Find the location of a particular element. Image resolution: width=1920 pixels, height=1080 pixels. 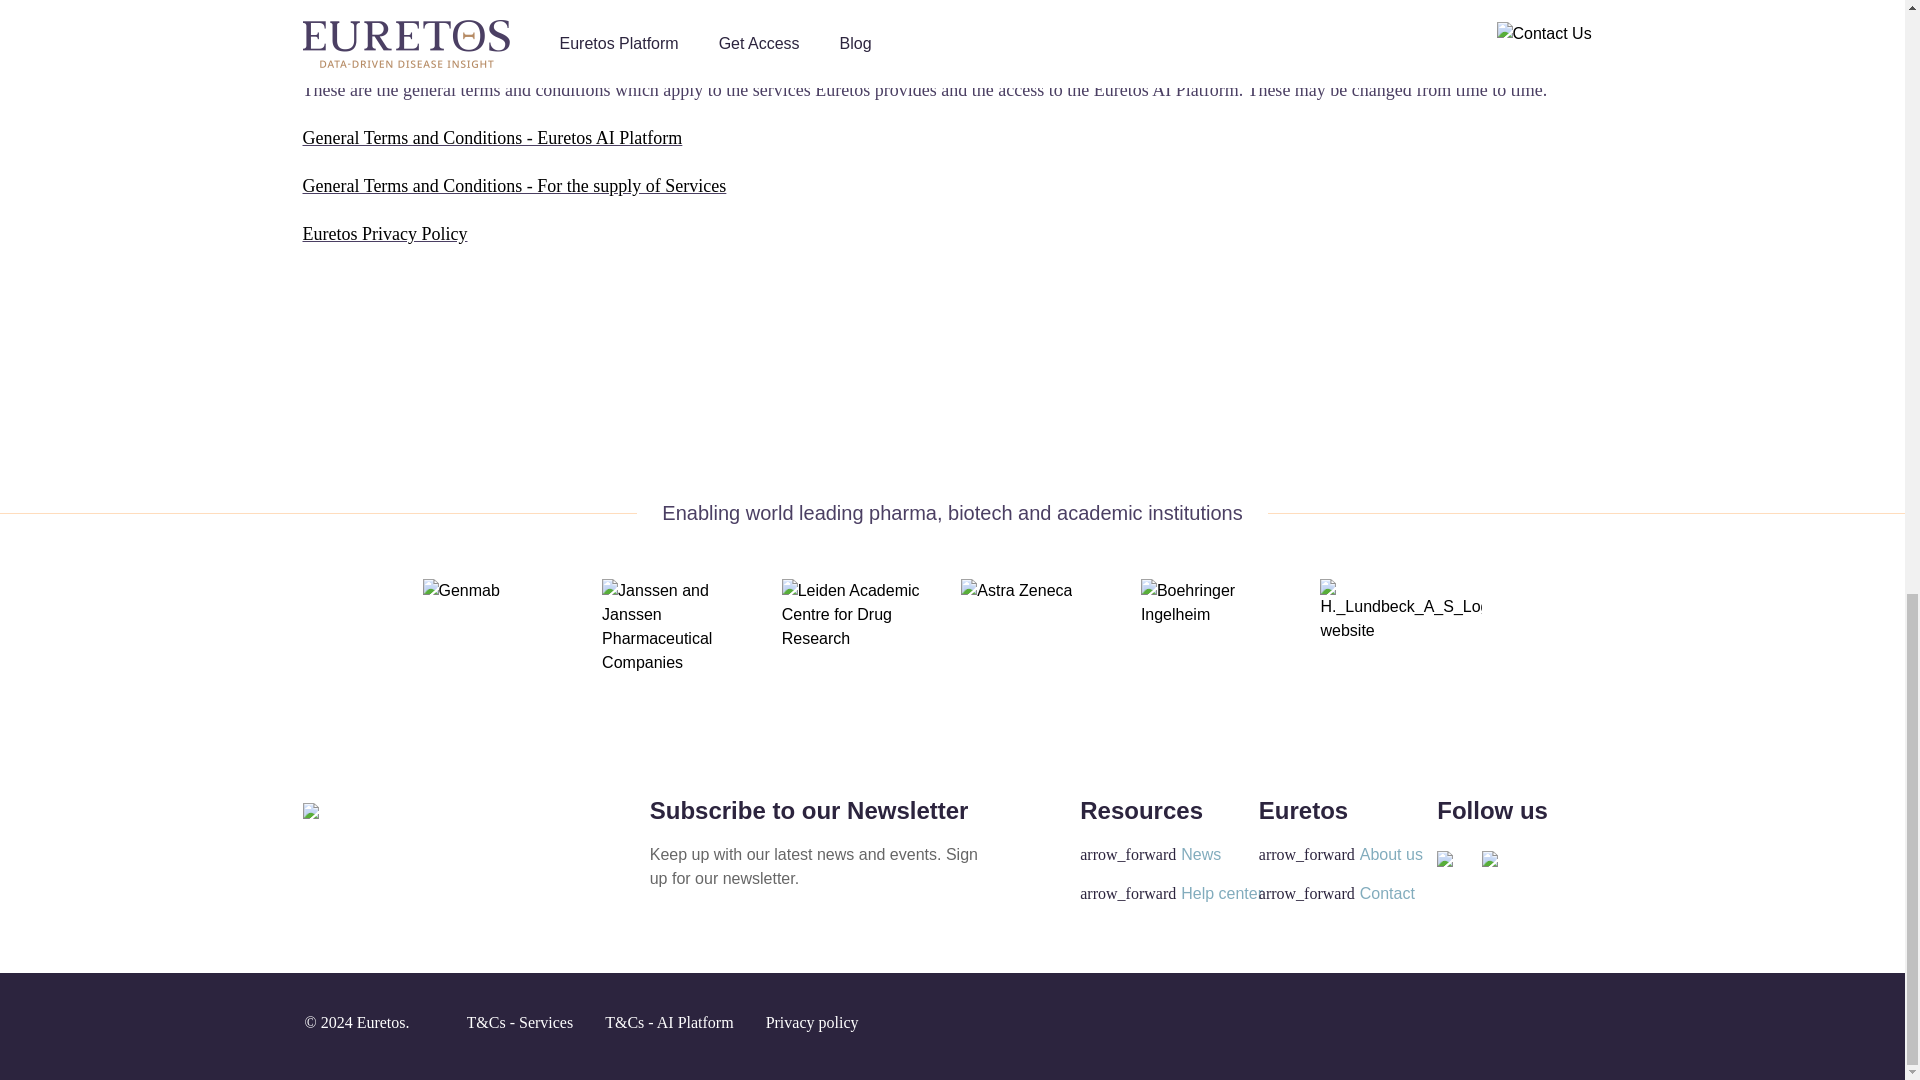

Privacy policy is located at coordinates (812, 1022).